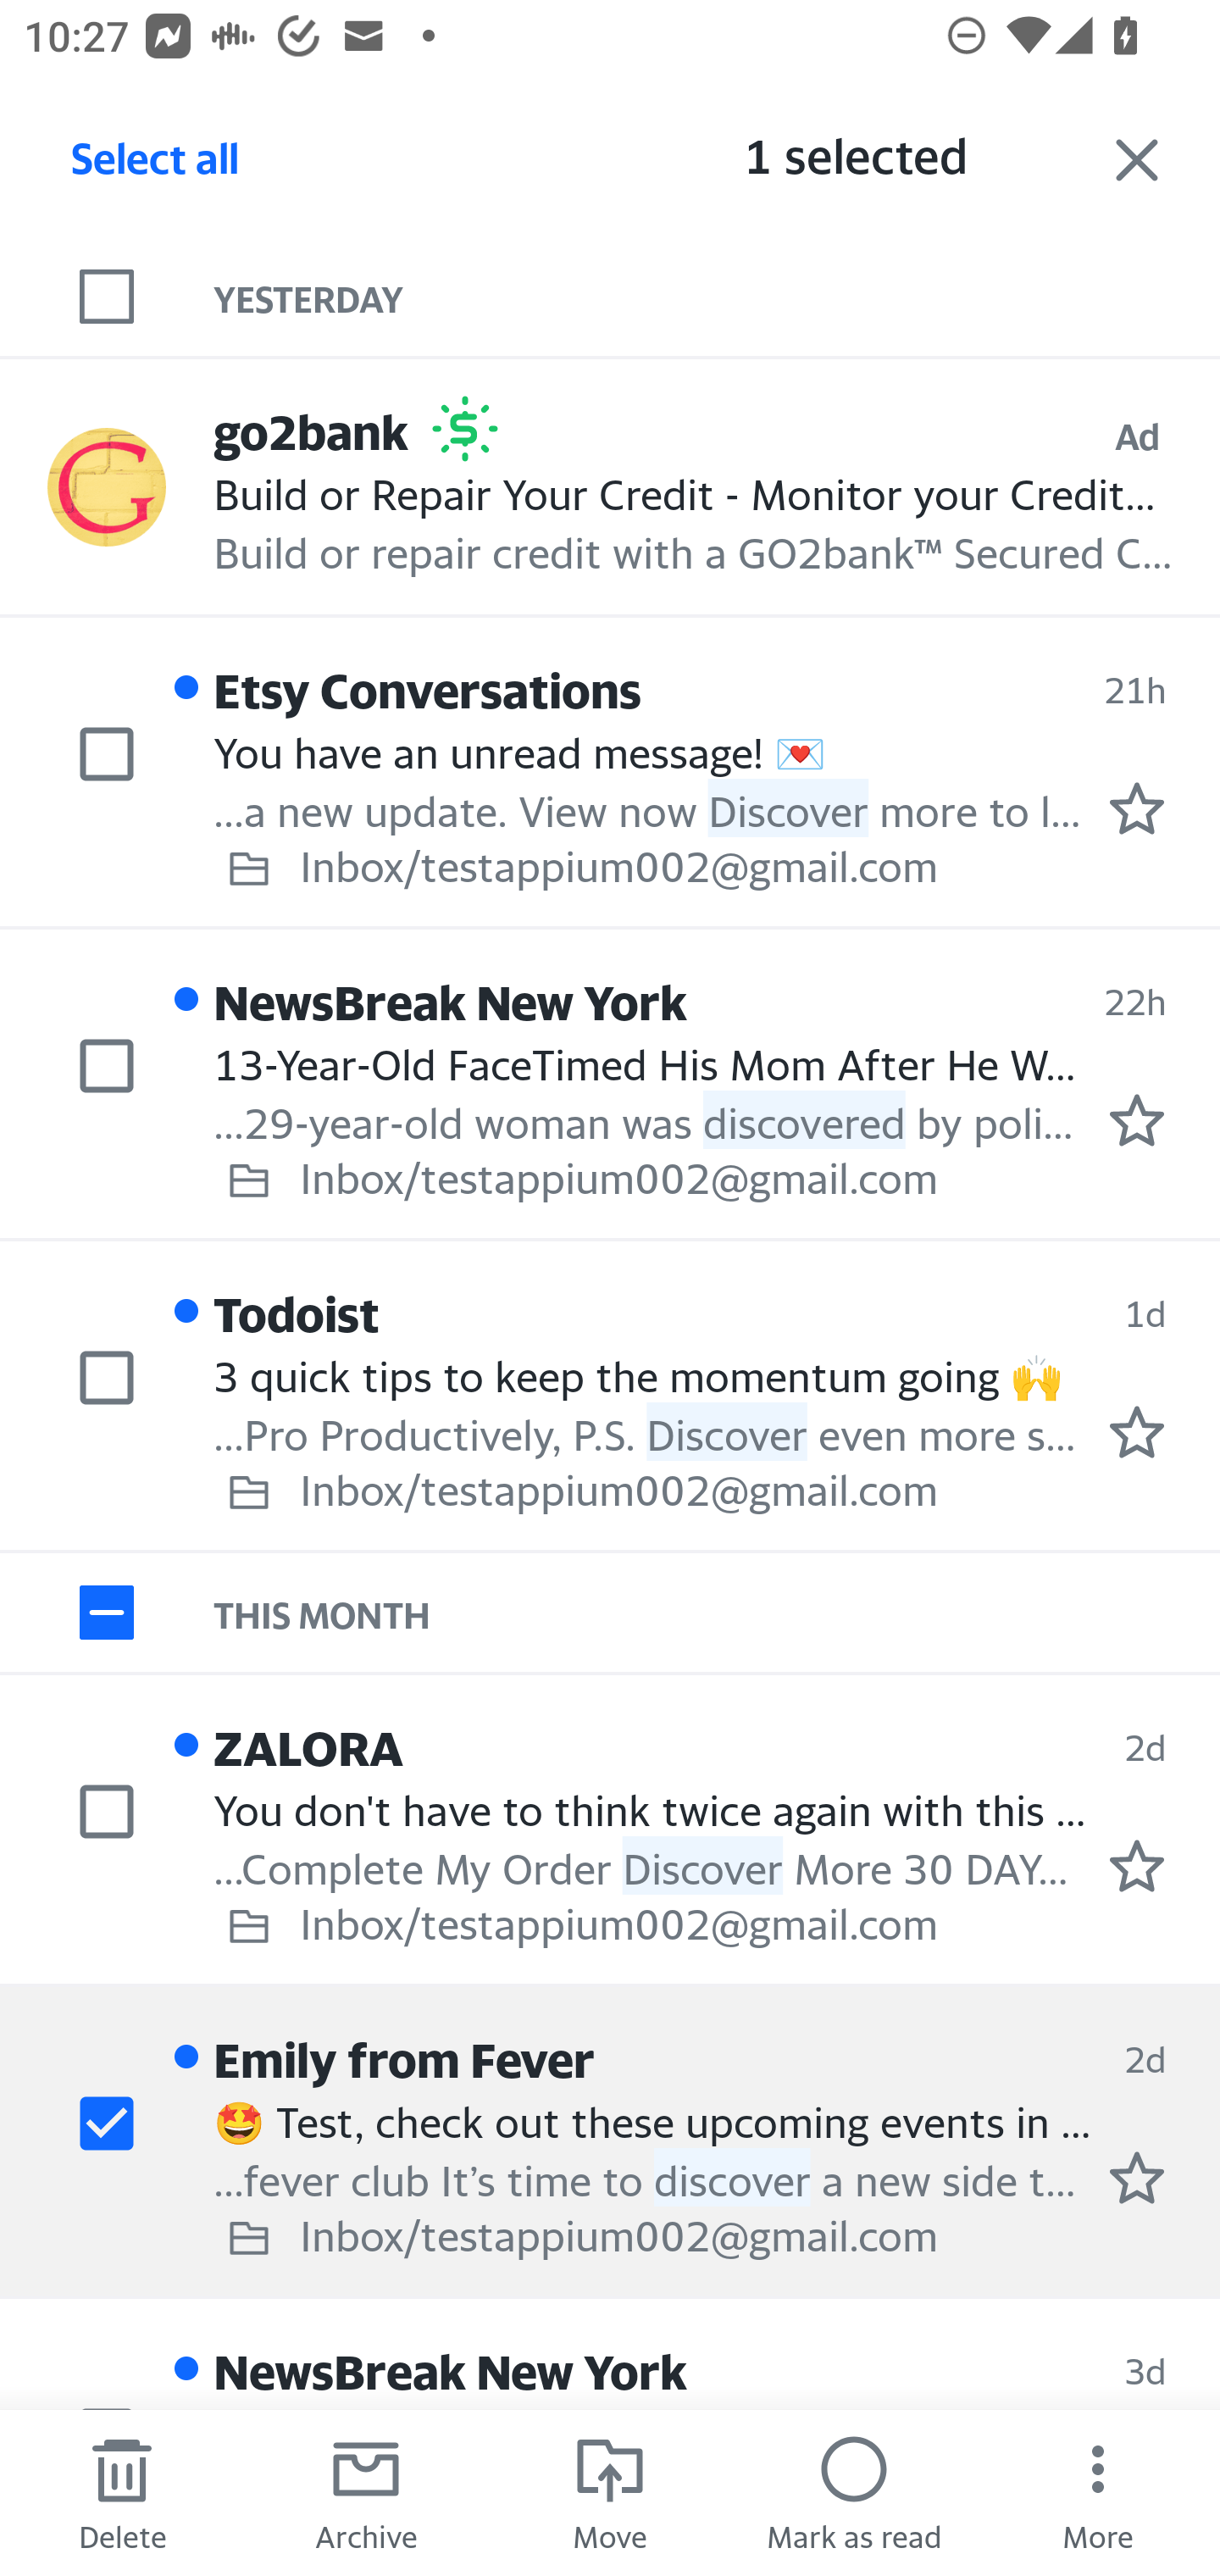 This screenshot has width=1220, height=2576. Describe the element at coordinates (717, 1612) in the screenshot. I see `THIS MONTH` at that location.